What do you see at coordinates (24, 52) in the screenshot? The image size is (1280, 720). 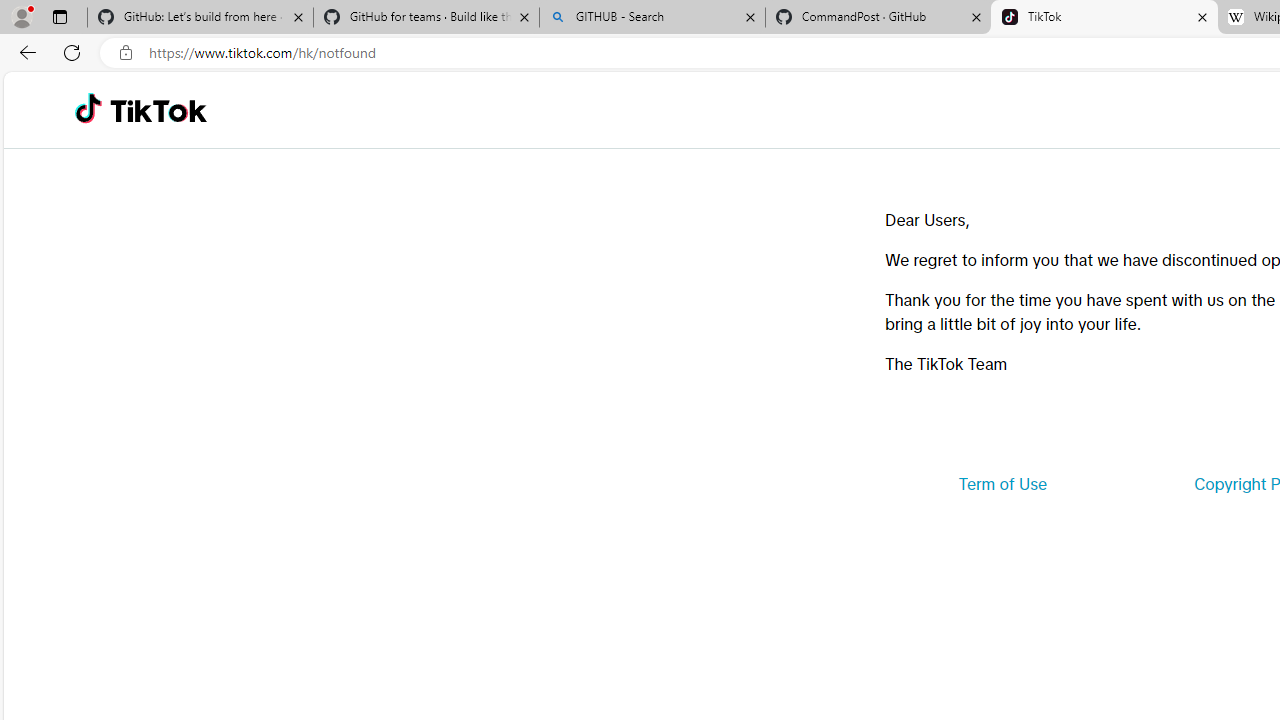 I see `Back` at bounding box center [24, 52].